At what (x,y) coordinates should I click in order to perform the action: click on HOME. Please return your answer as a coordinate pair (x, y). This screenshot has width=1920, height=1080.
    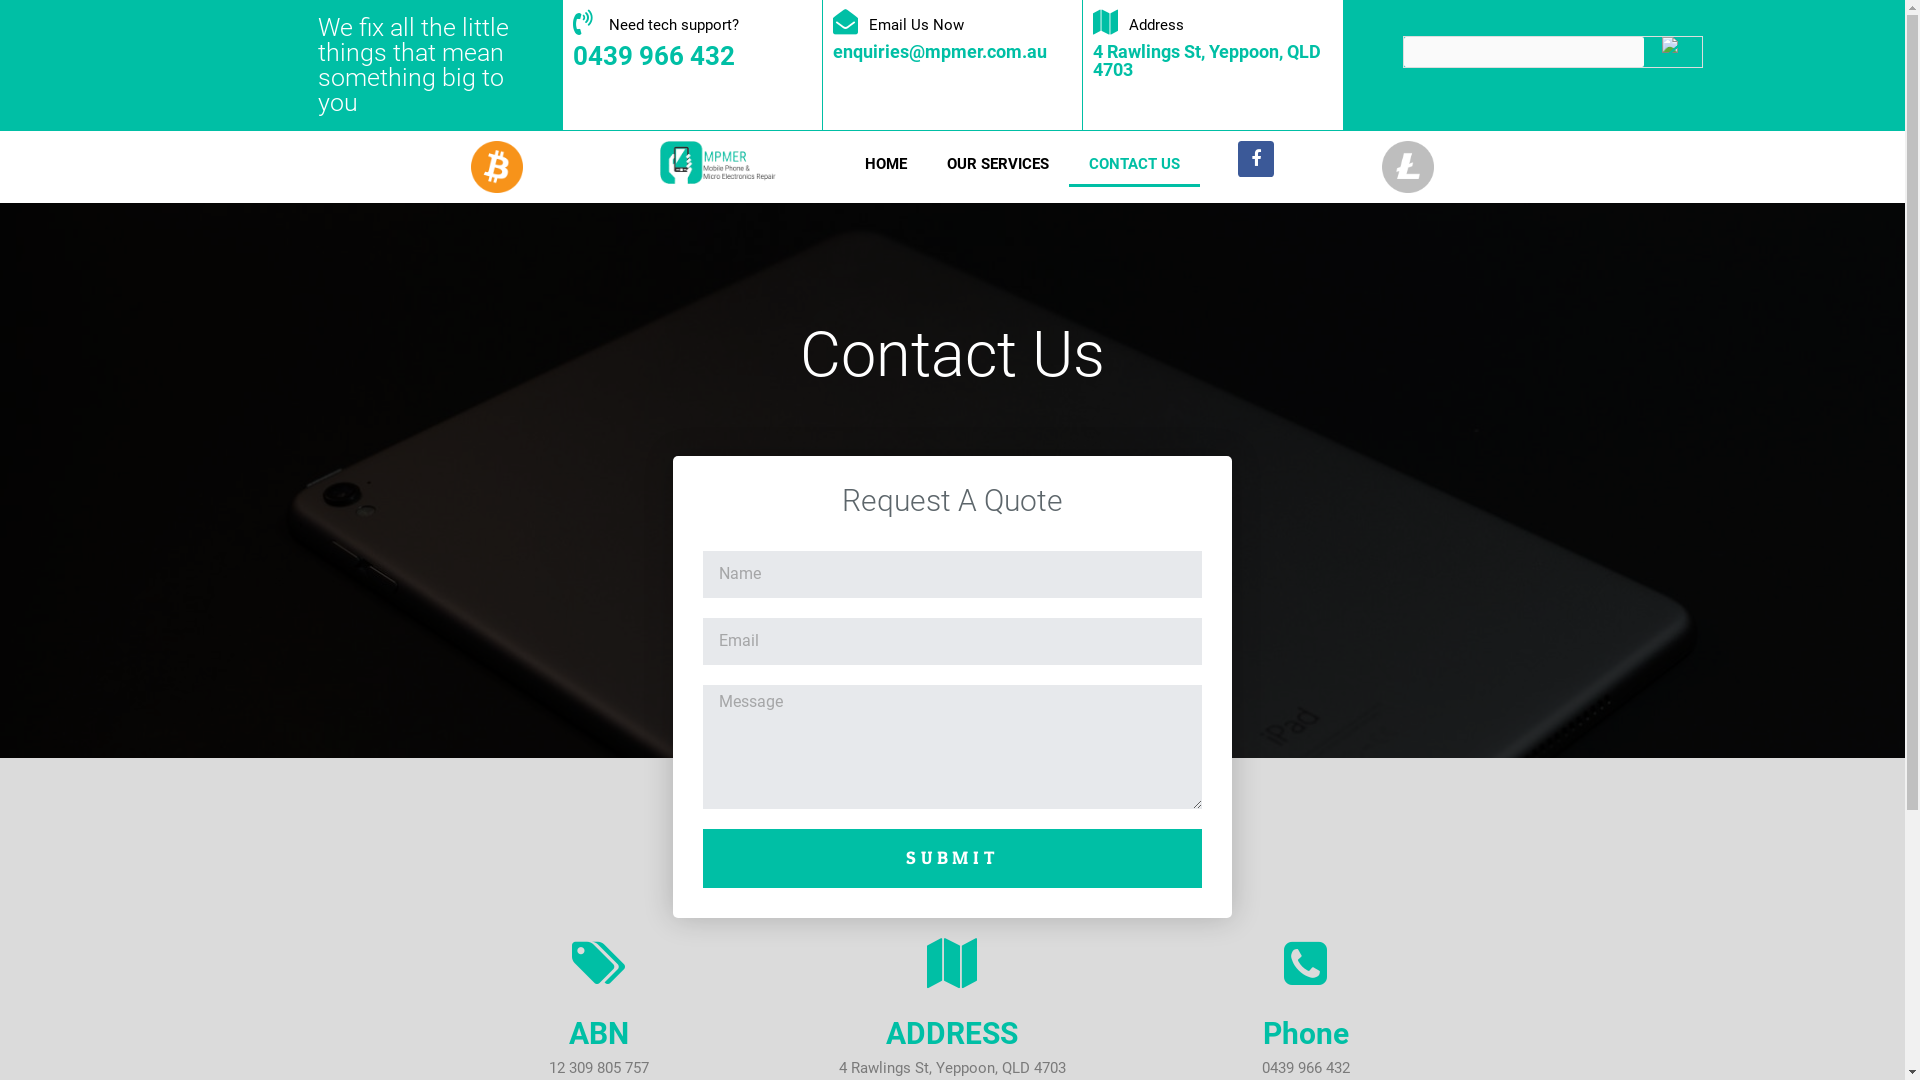
    Looking at the image, I should click on (886, 164).